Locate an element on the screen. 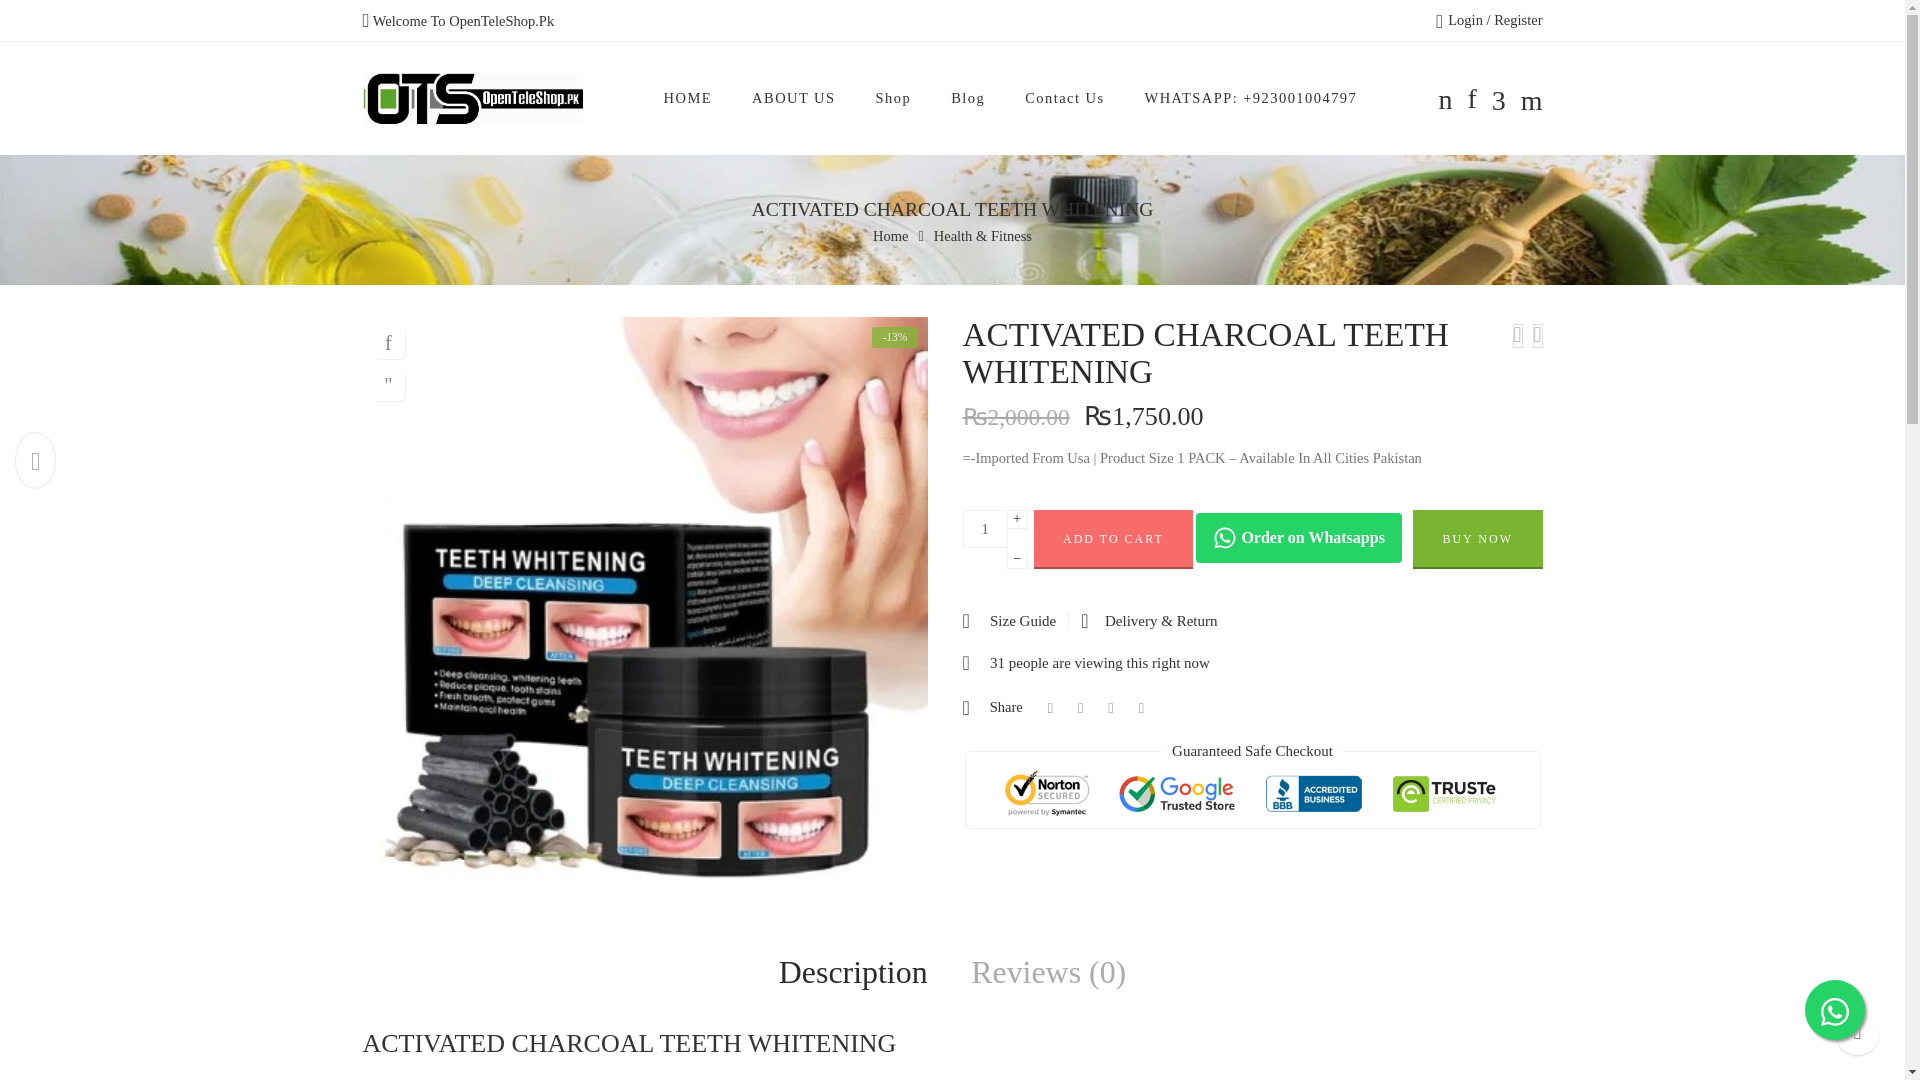 This screenshot has height=1080, width=1920. Home is located at coordinates (890, 236).